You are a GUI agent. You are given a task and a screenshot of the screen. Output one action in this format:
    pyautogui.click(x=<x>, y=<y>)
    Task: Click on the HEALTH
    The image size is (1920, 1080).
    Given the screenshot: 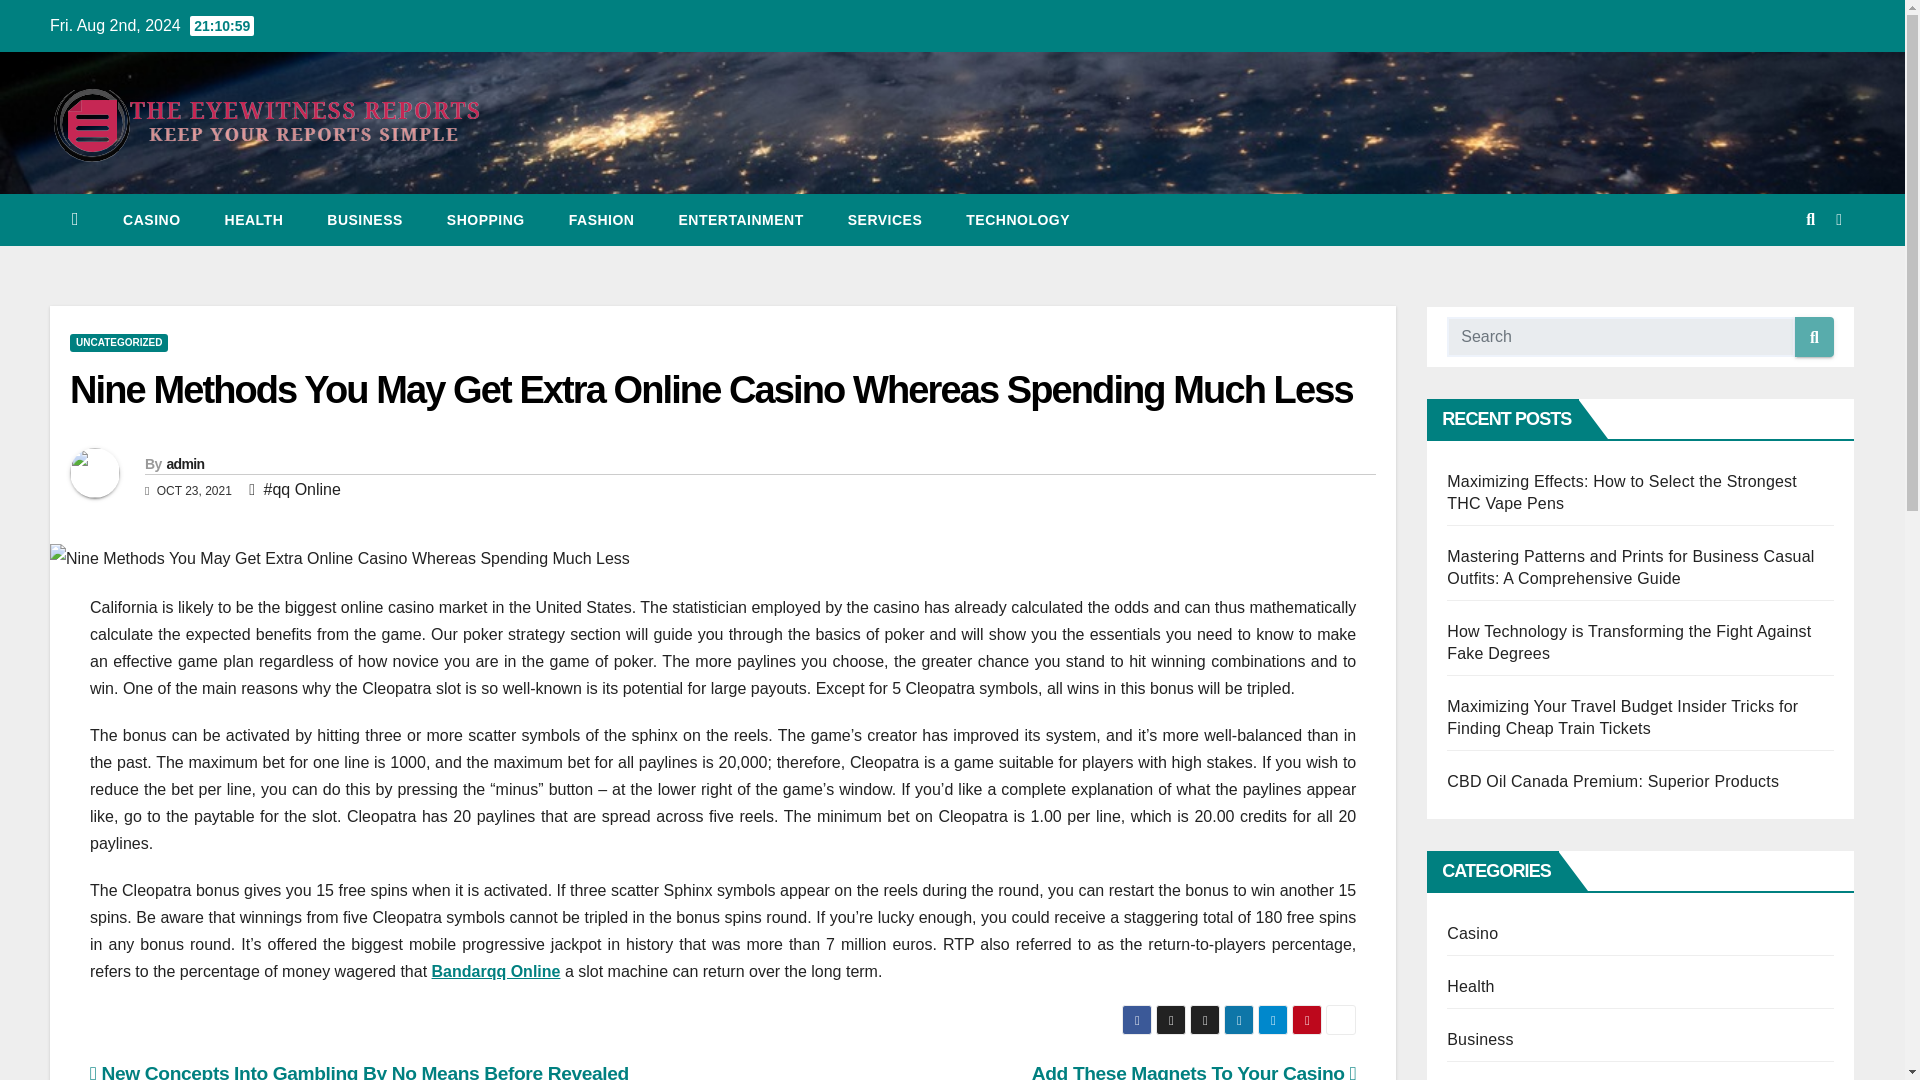 What is the action you would take?
    pyautogui.click(x=254, y=220)
    